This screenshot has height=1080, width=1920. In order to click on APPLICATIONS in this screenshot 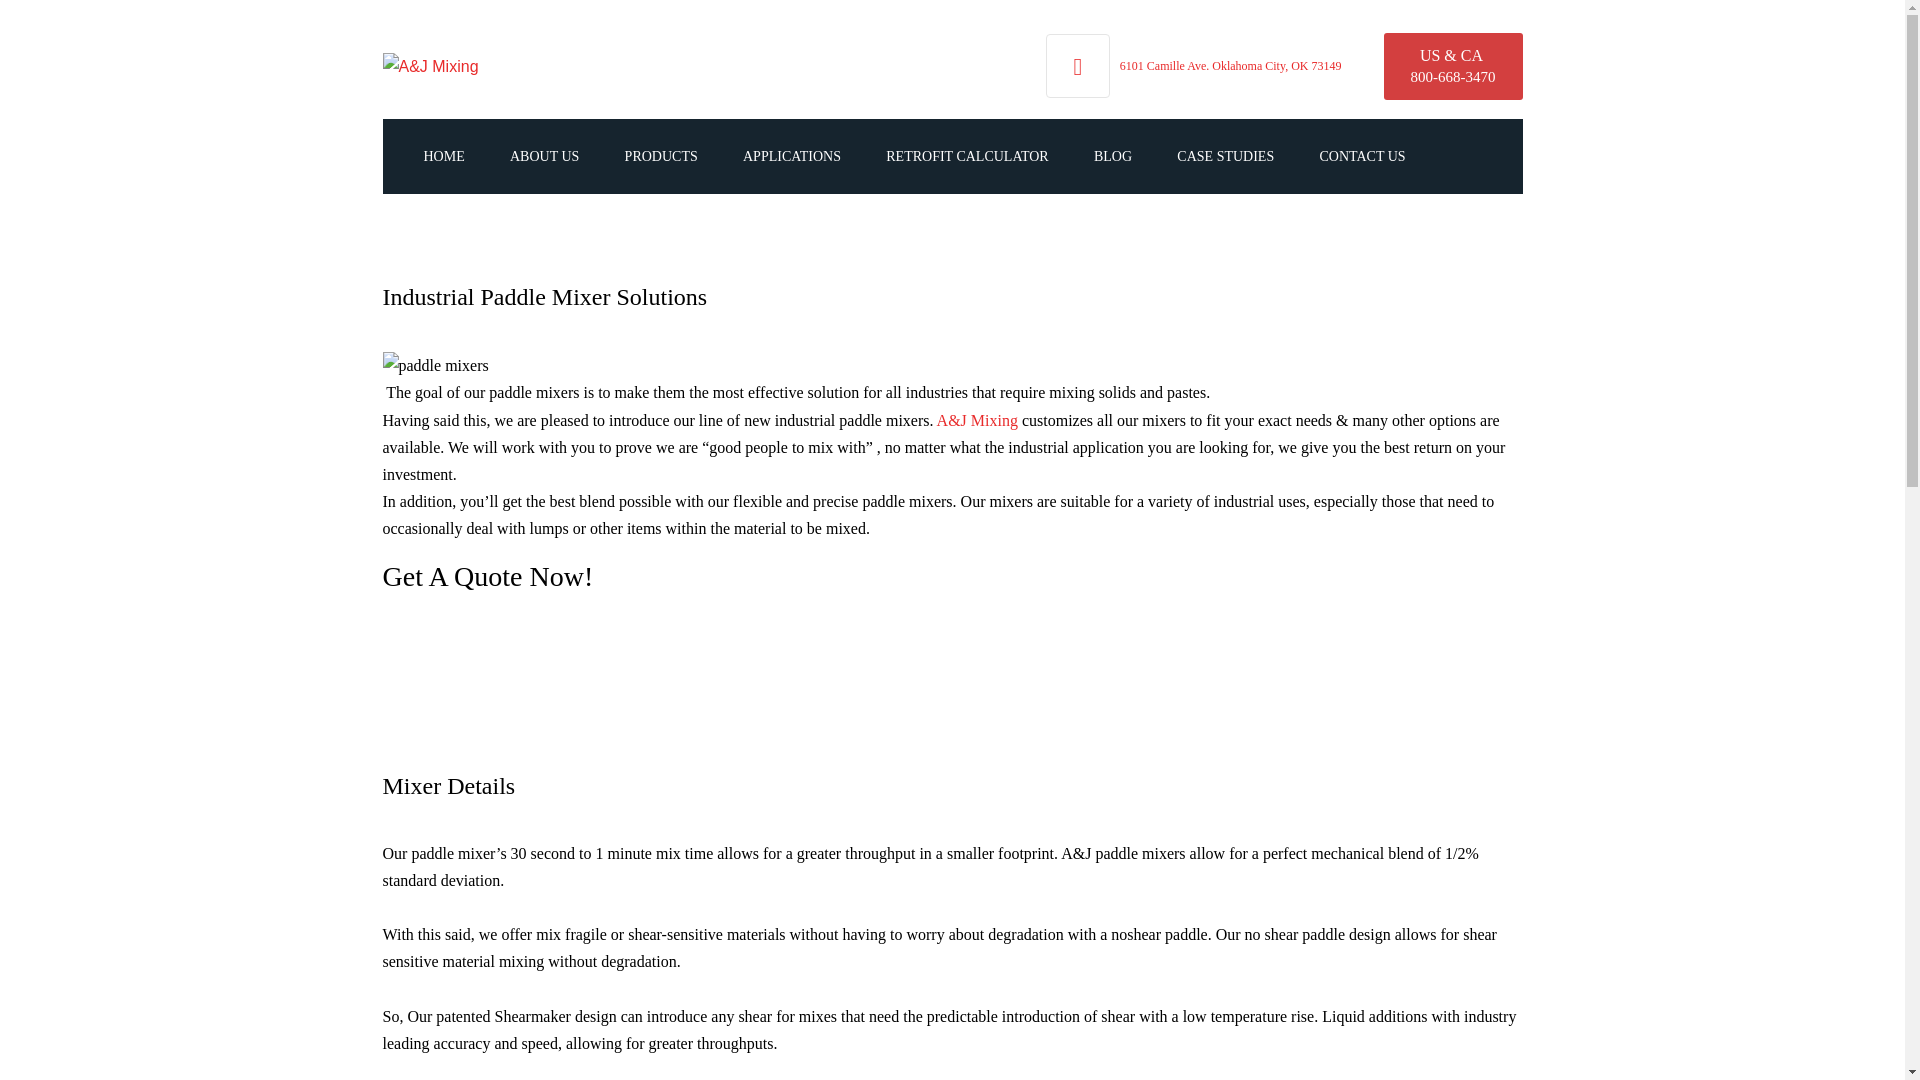, I will do `click(792, 156)`.